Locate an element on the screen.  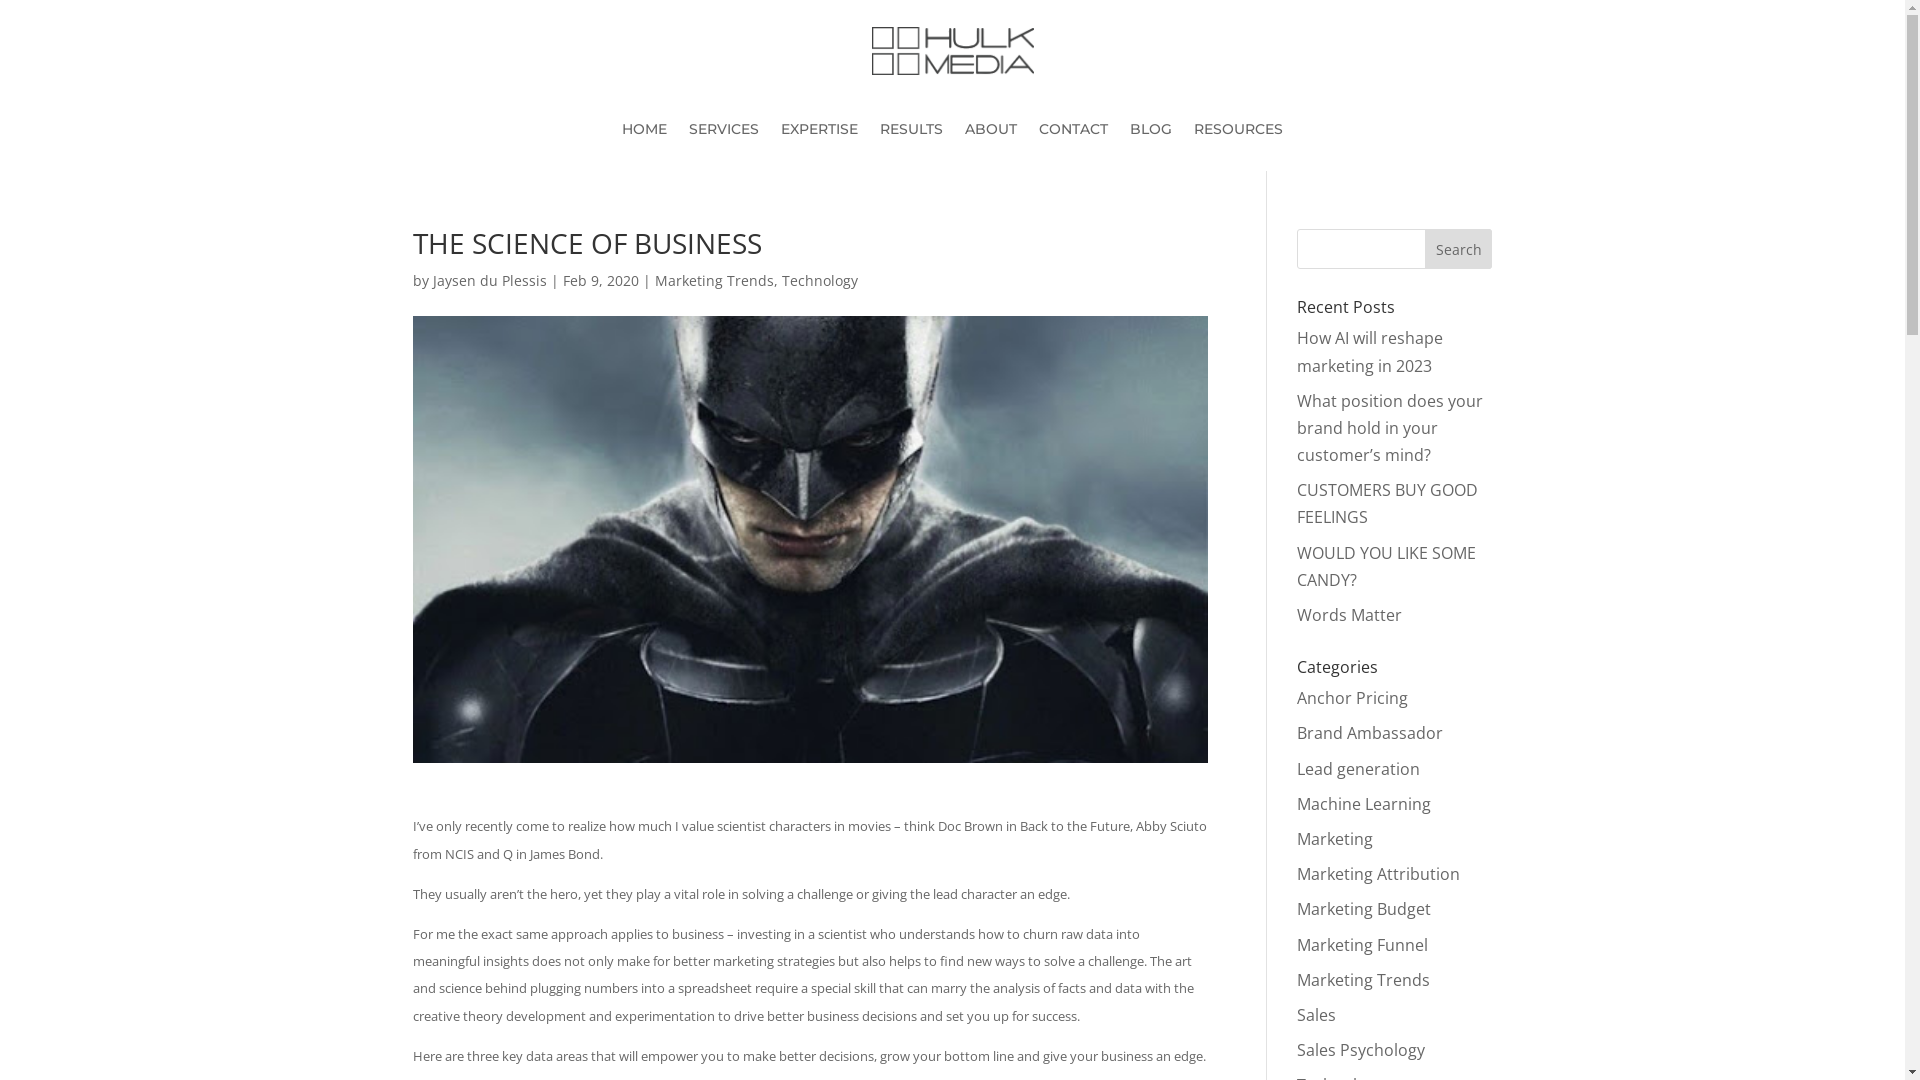
Marketing Attribution is located at coordinates (1378, 874).